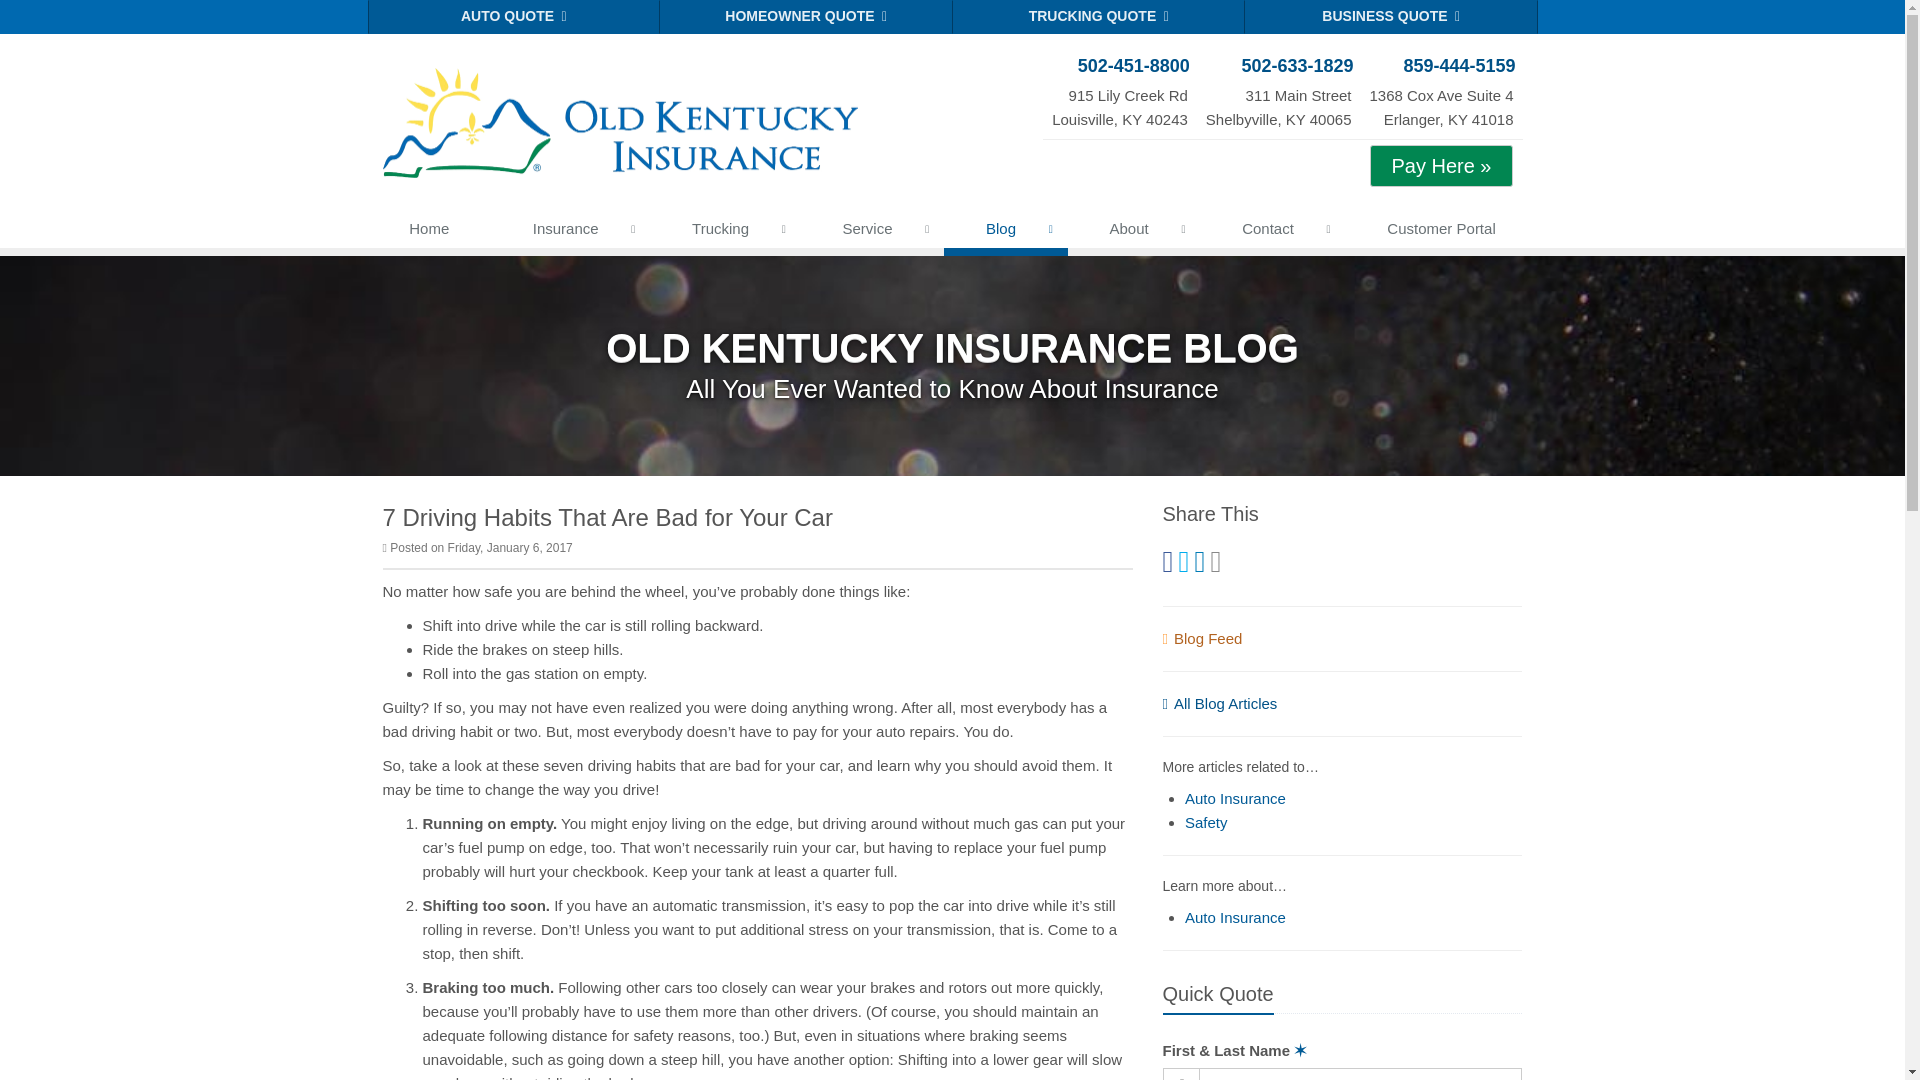  I want to click on Insurance, so click(570, 232).